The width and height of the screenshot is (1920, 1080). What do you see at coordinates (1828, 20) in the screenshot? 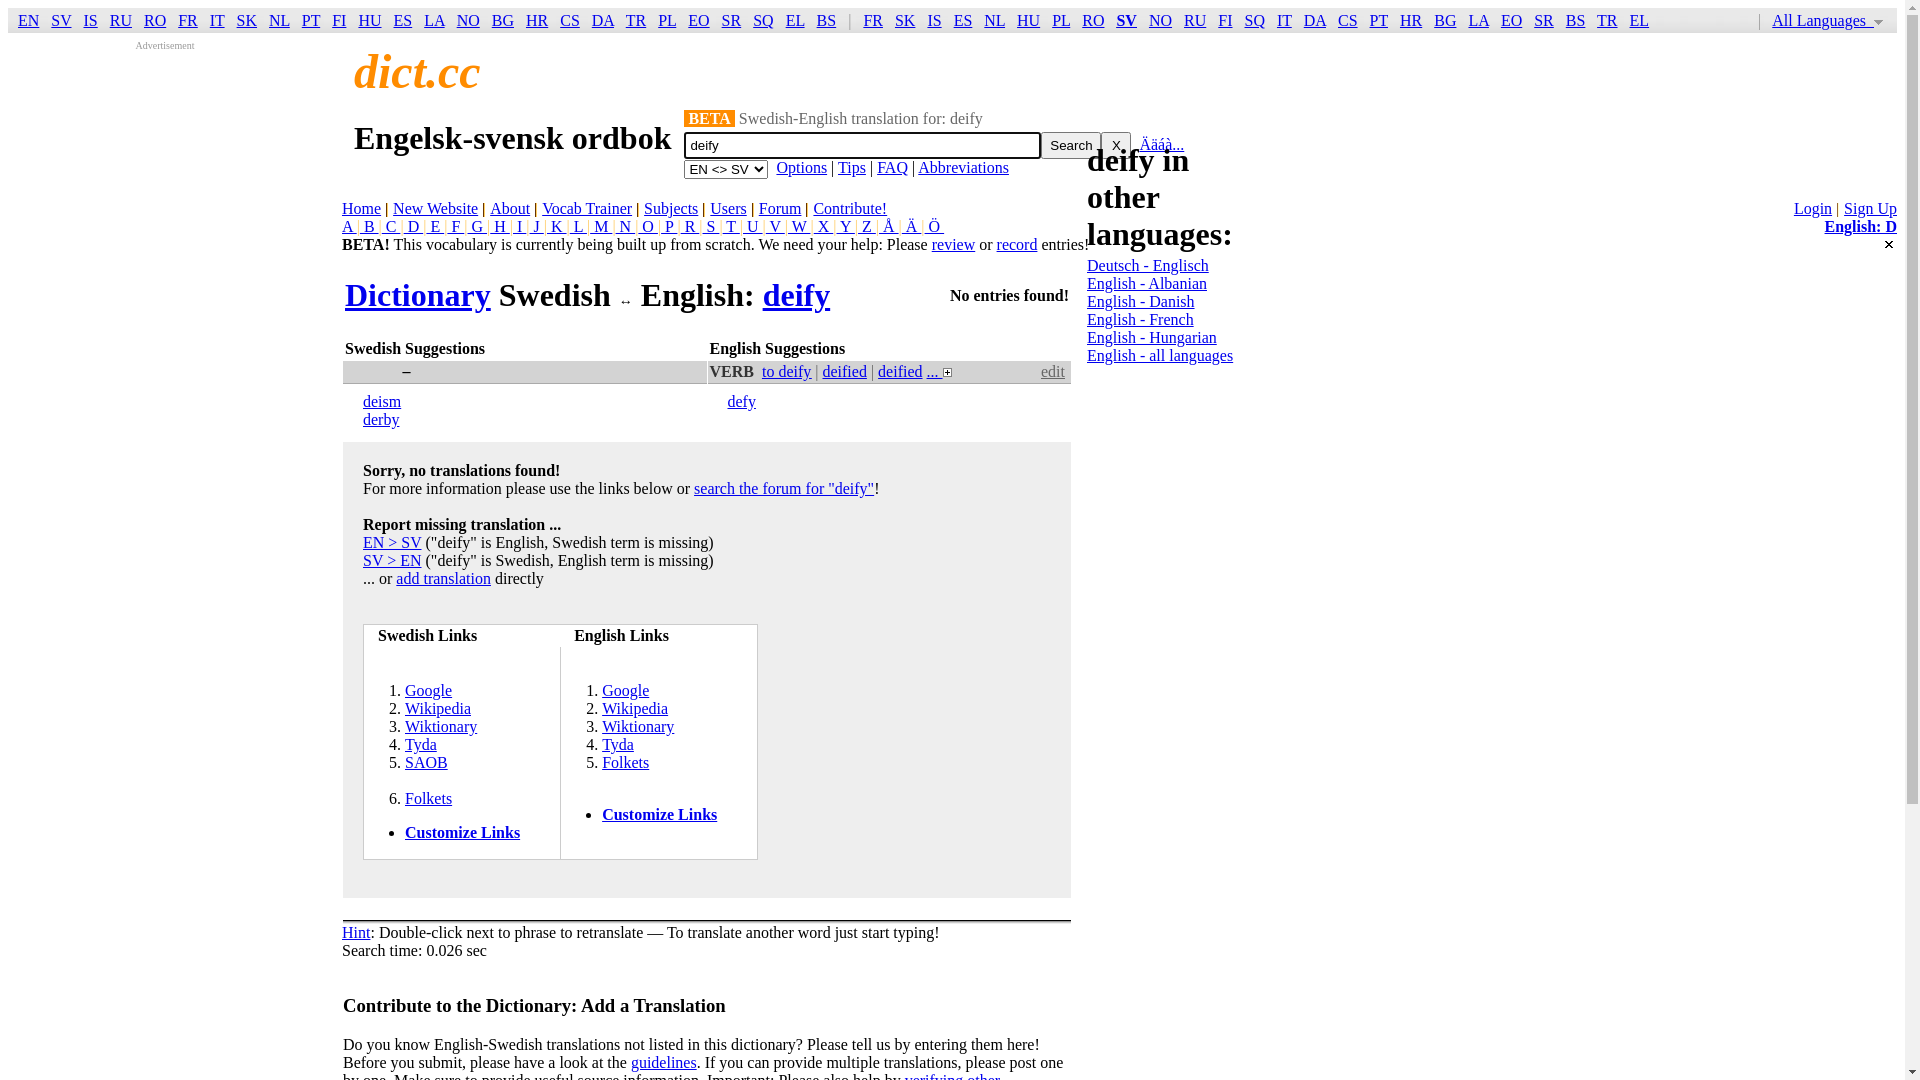
I see `All Languages ` at bounding box center [1828, 20].